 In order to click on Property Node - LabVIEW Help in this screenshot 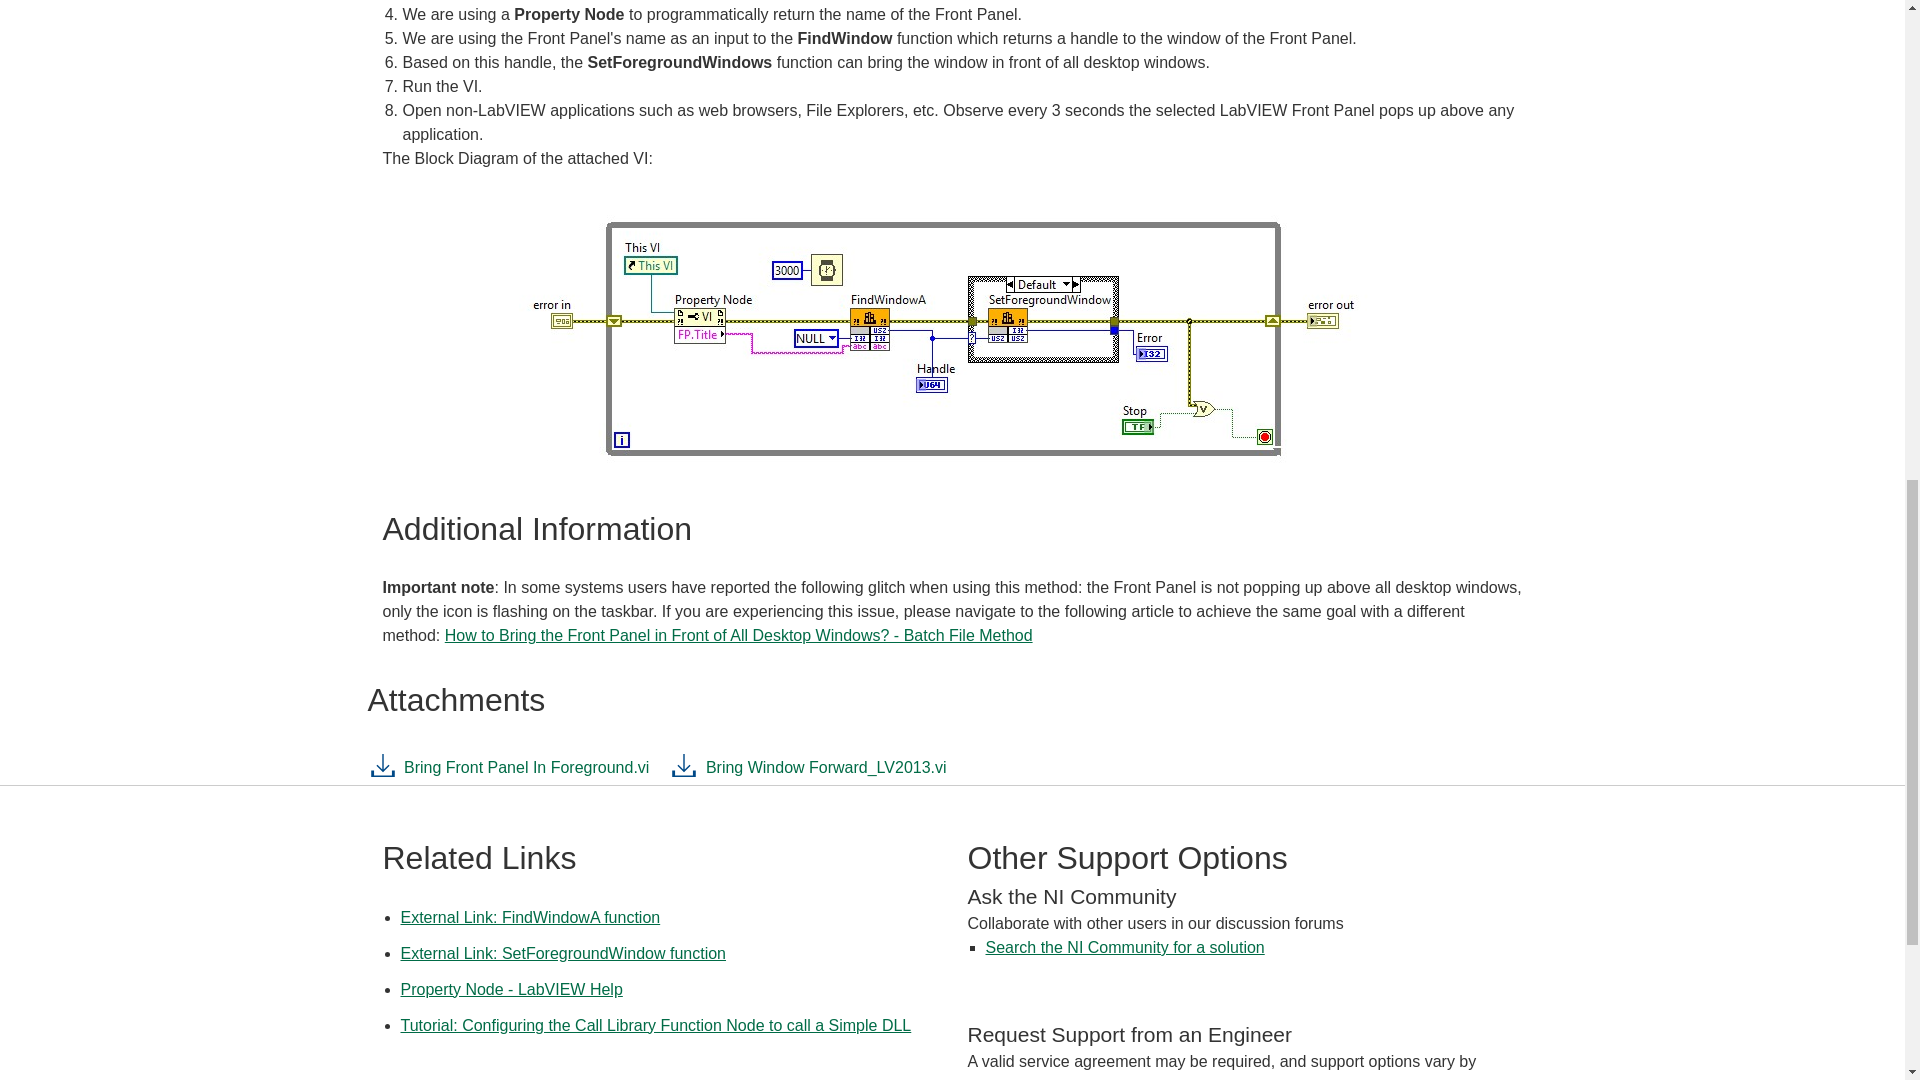, I will do `click(510, 988)`.